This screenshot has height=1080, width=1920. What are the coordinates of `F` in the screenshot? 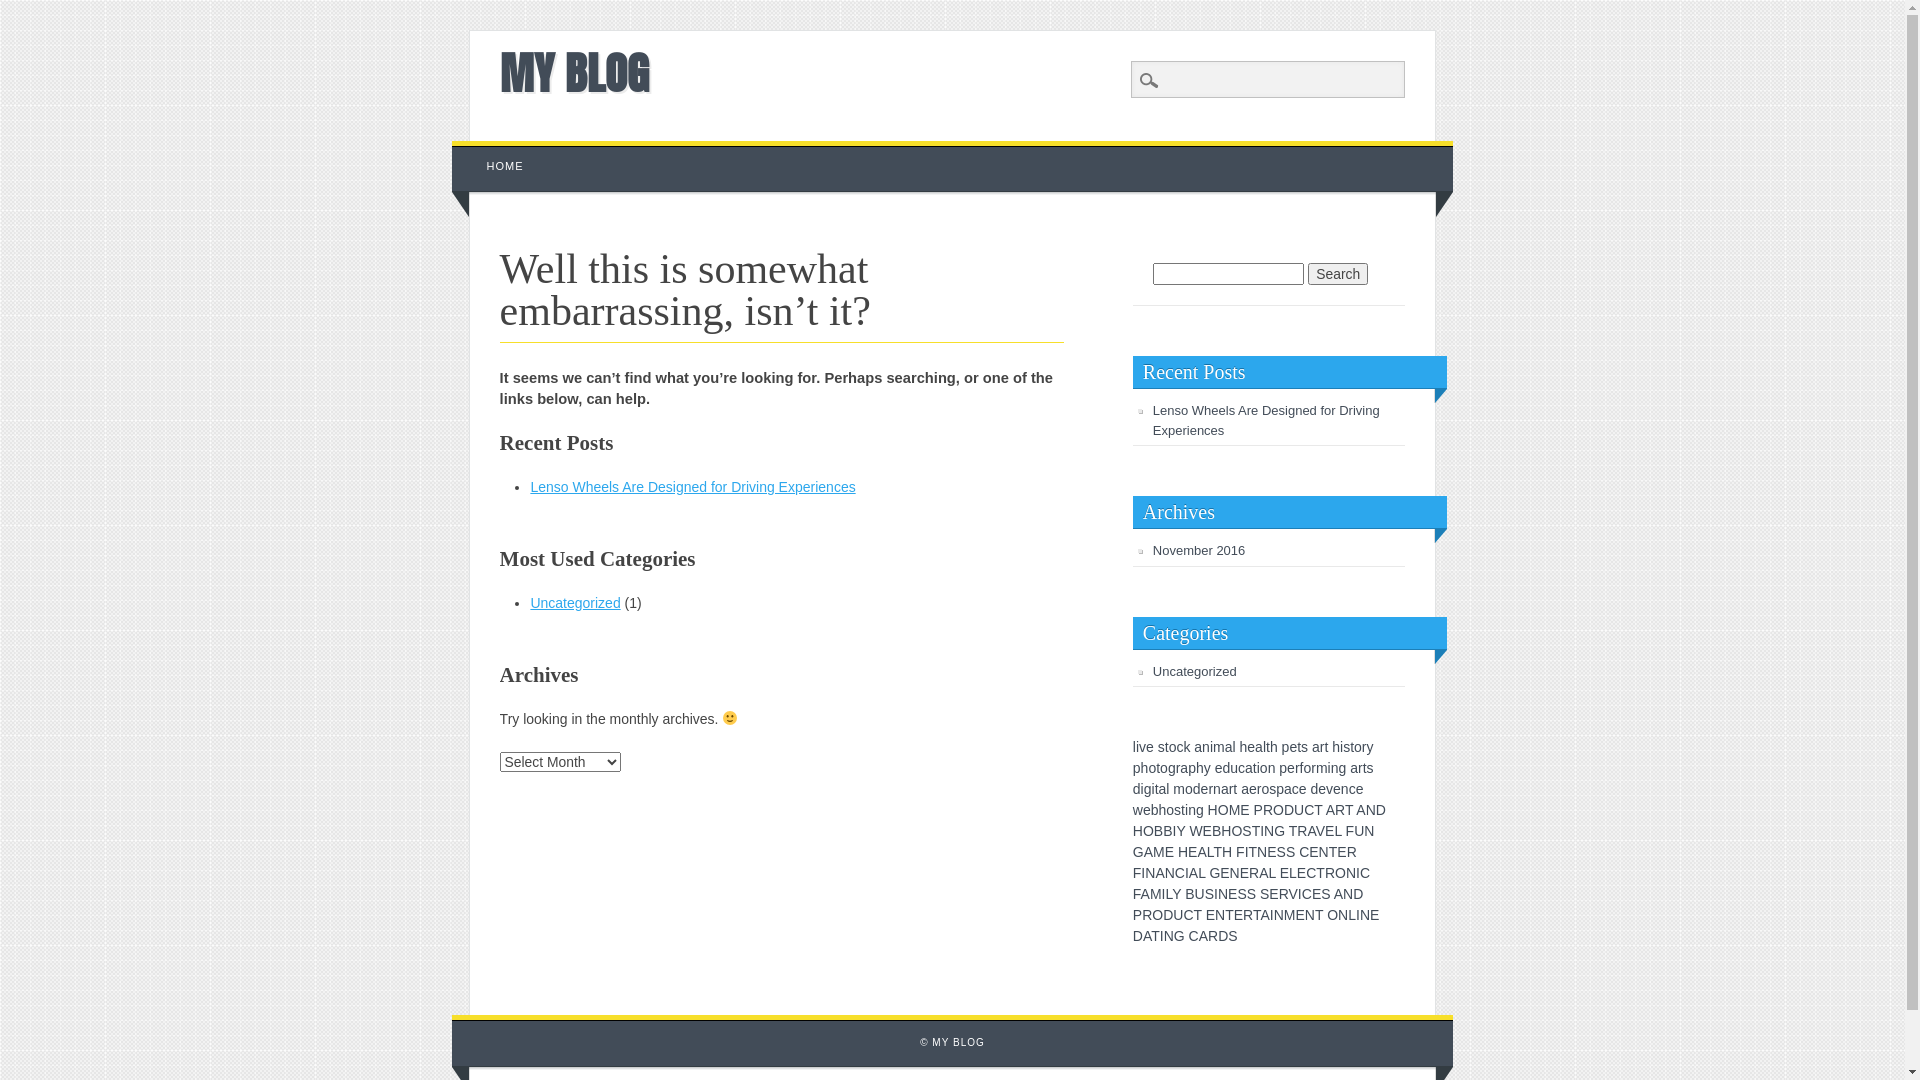 It's located at (1137, 894).